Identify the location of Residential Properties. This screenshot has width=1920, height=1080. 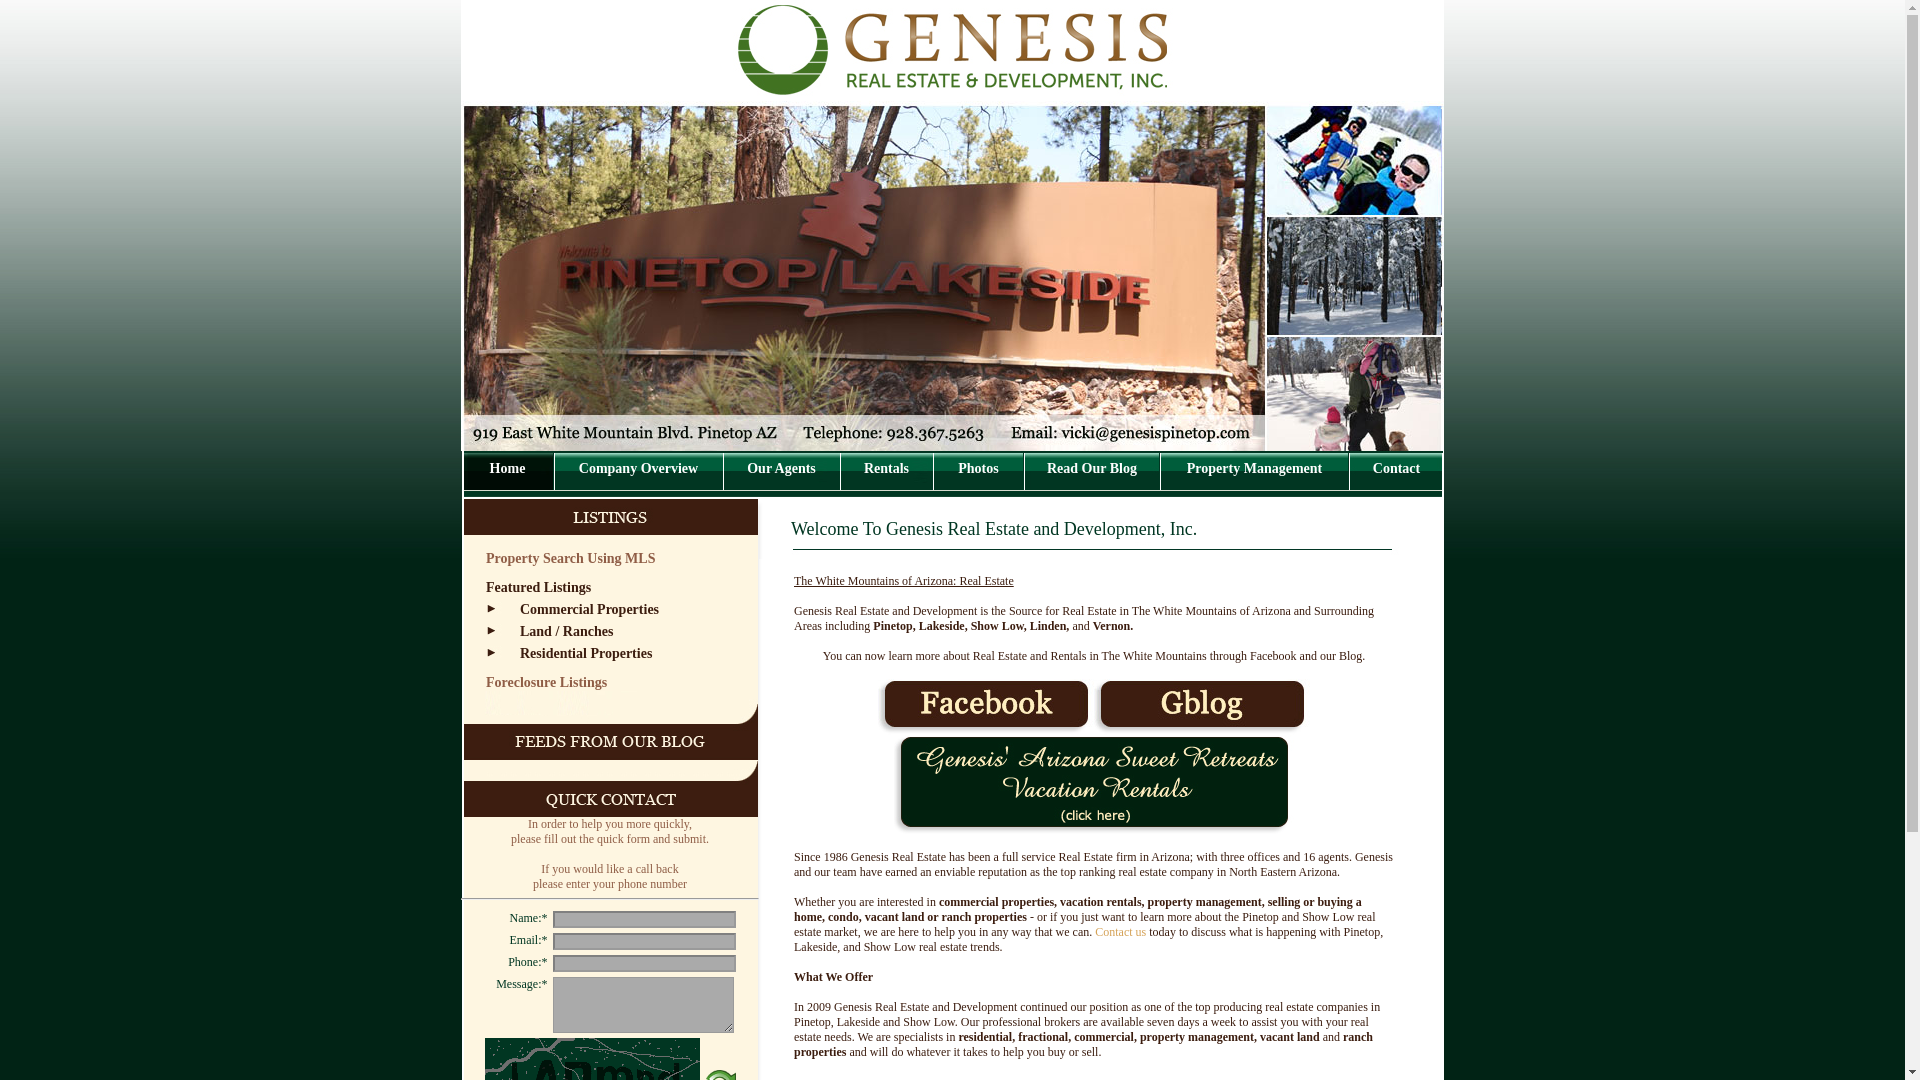
(568, 652).